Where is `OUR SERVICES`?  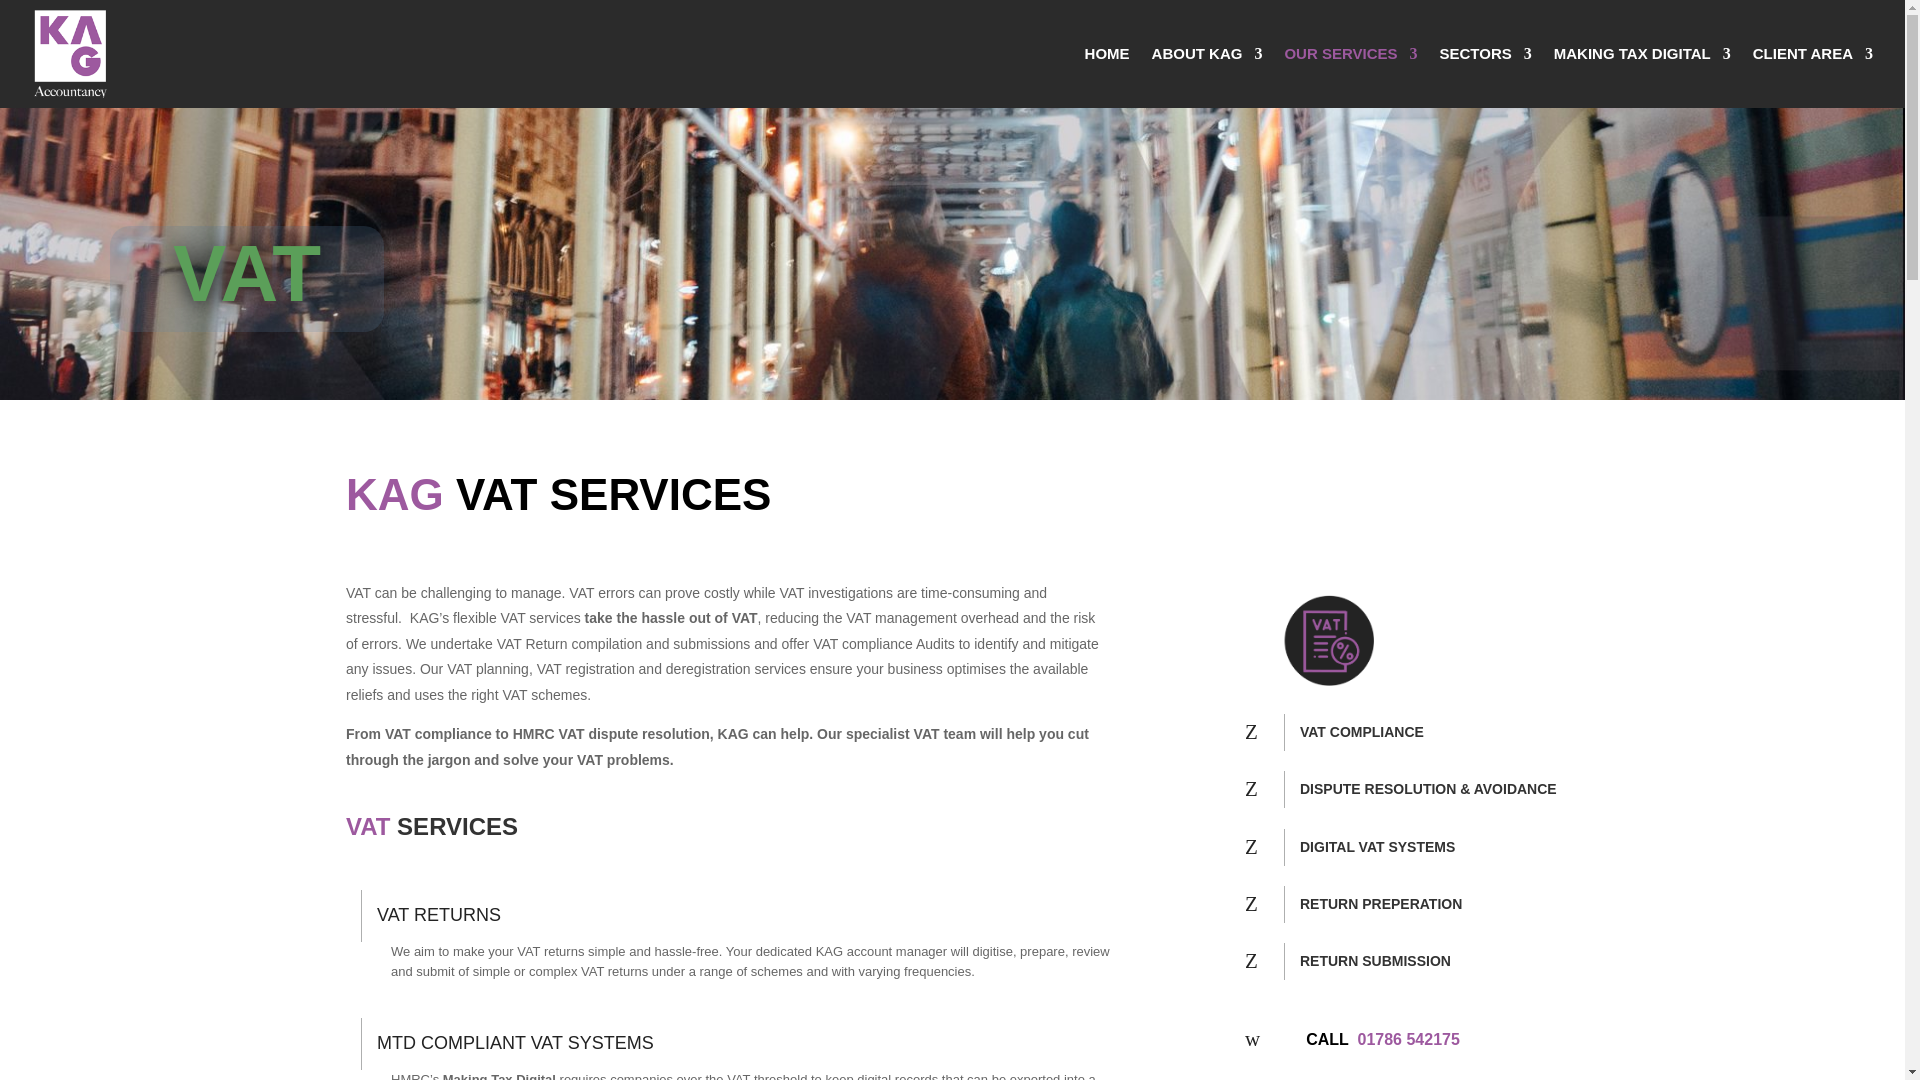
OUR SERVICES is located at coordinates (1350, 78).